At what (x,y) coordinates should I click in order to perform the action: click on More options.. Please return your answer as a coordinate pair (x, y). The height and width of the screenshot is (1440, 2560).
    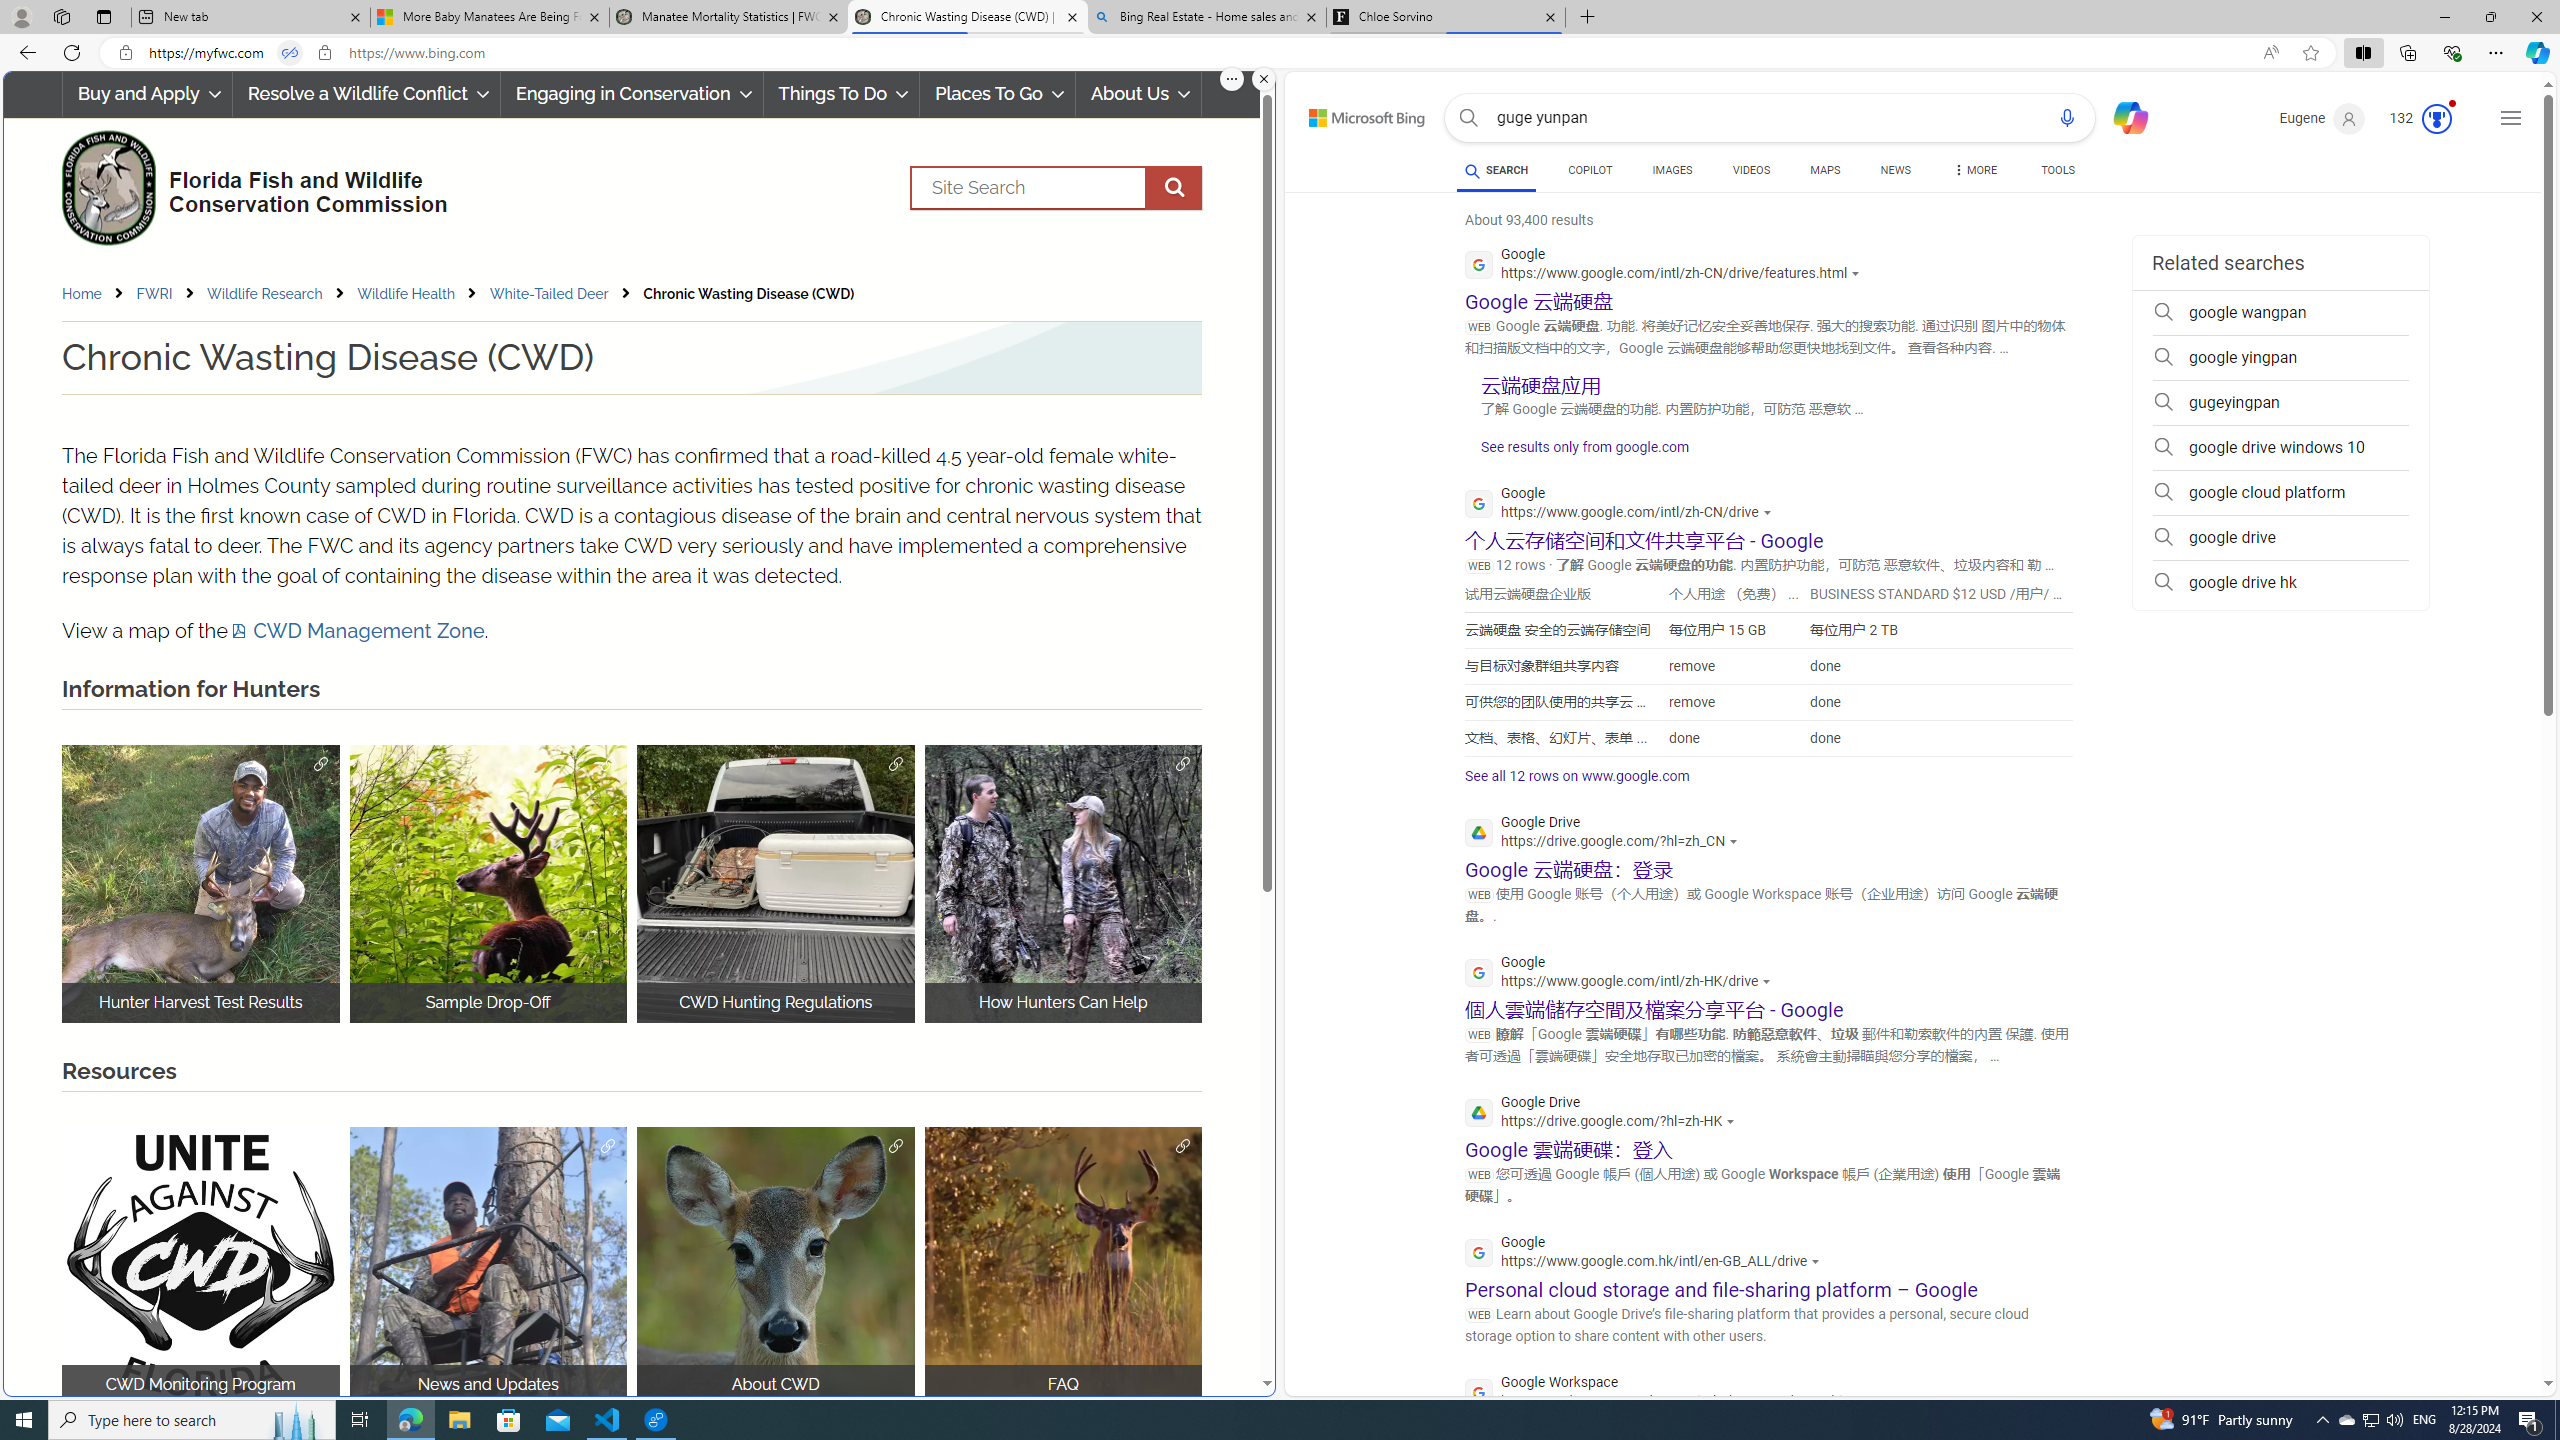
    Looking at the image, I should click on (1232, 79).